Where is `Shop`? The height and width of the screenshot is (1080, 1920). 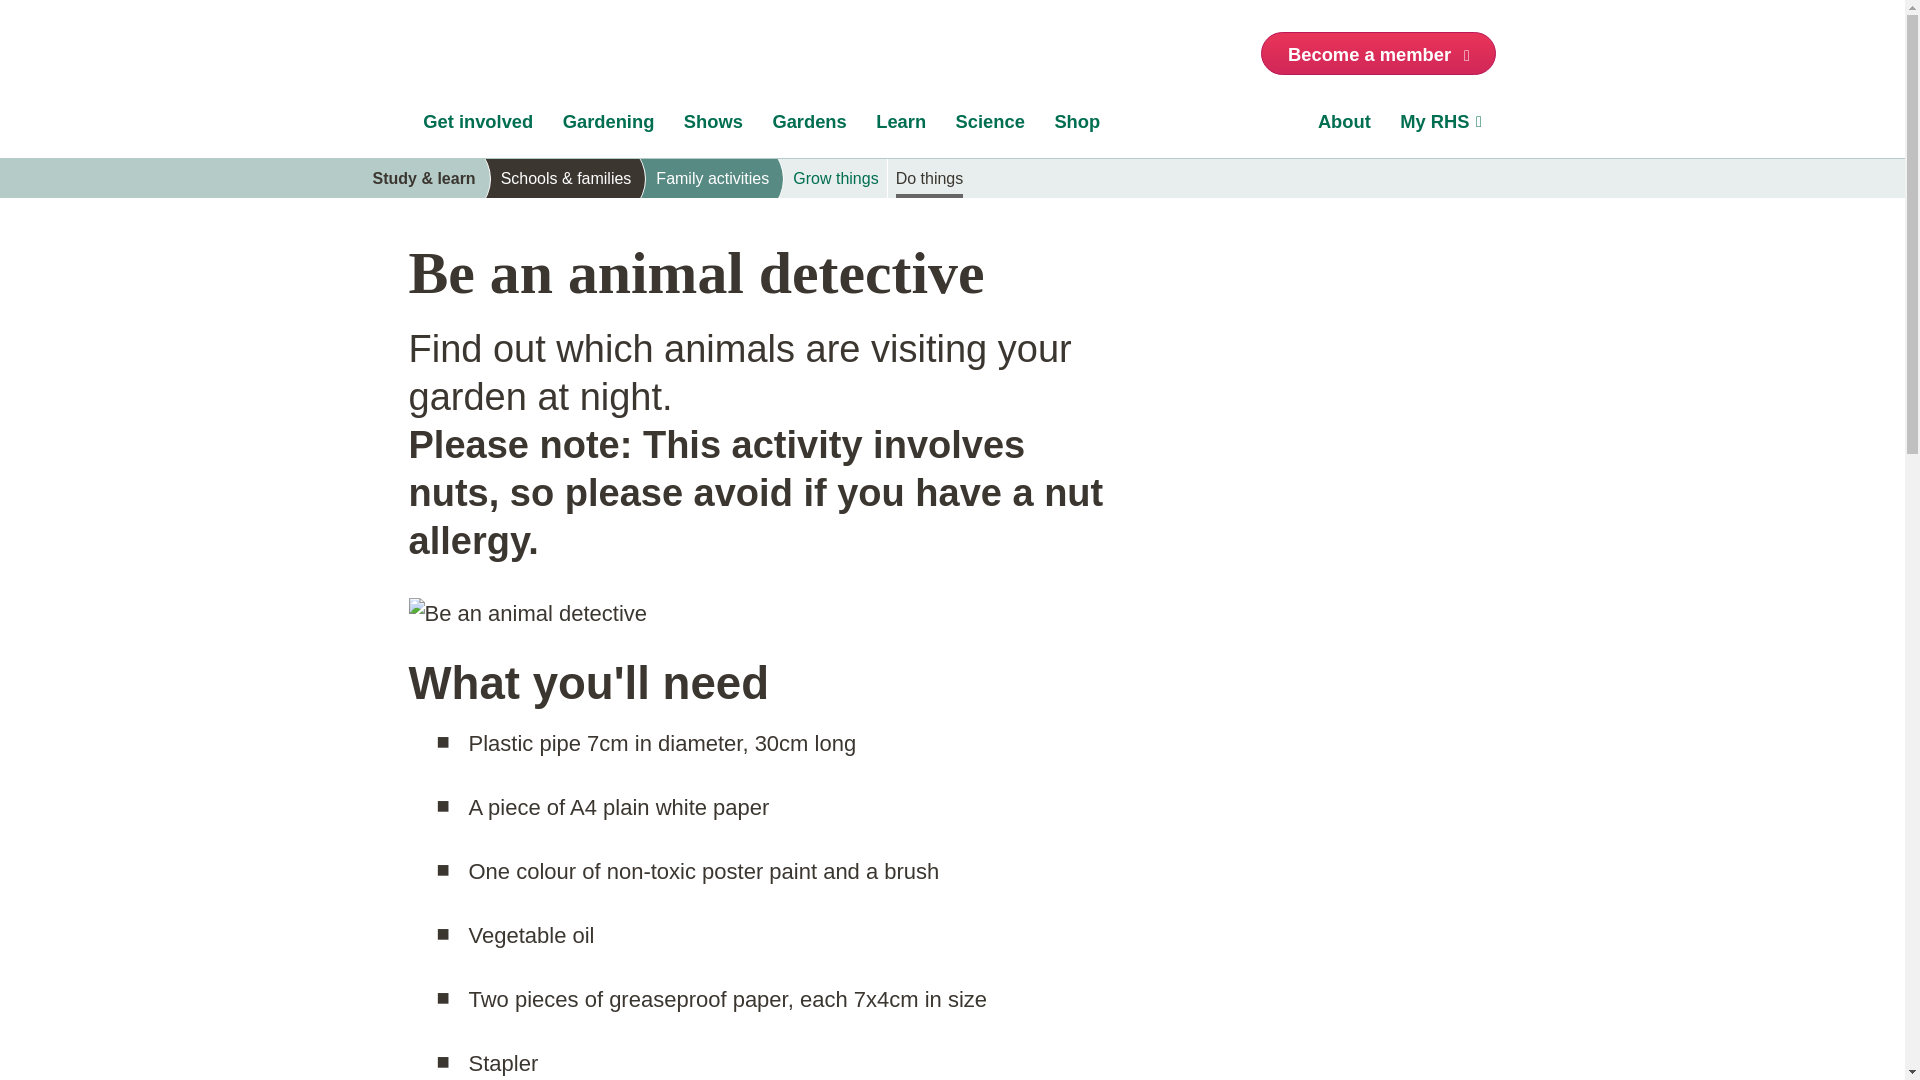
Shop is located at coordinates (1078, 126).